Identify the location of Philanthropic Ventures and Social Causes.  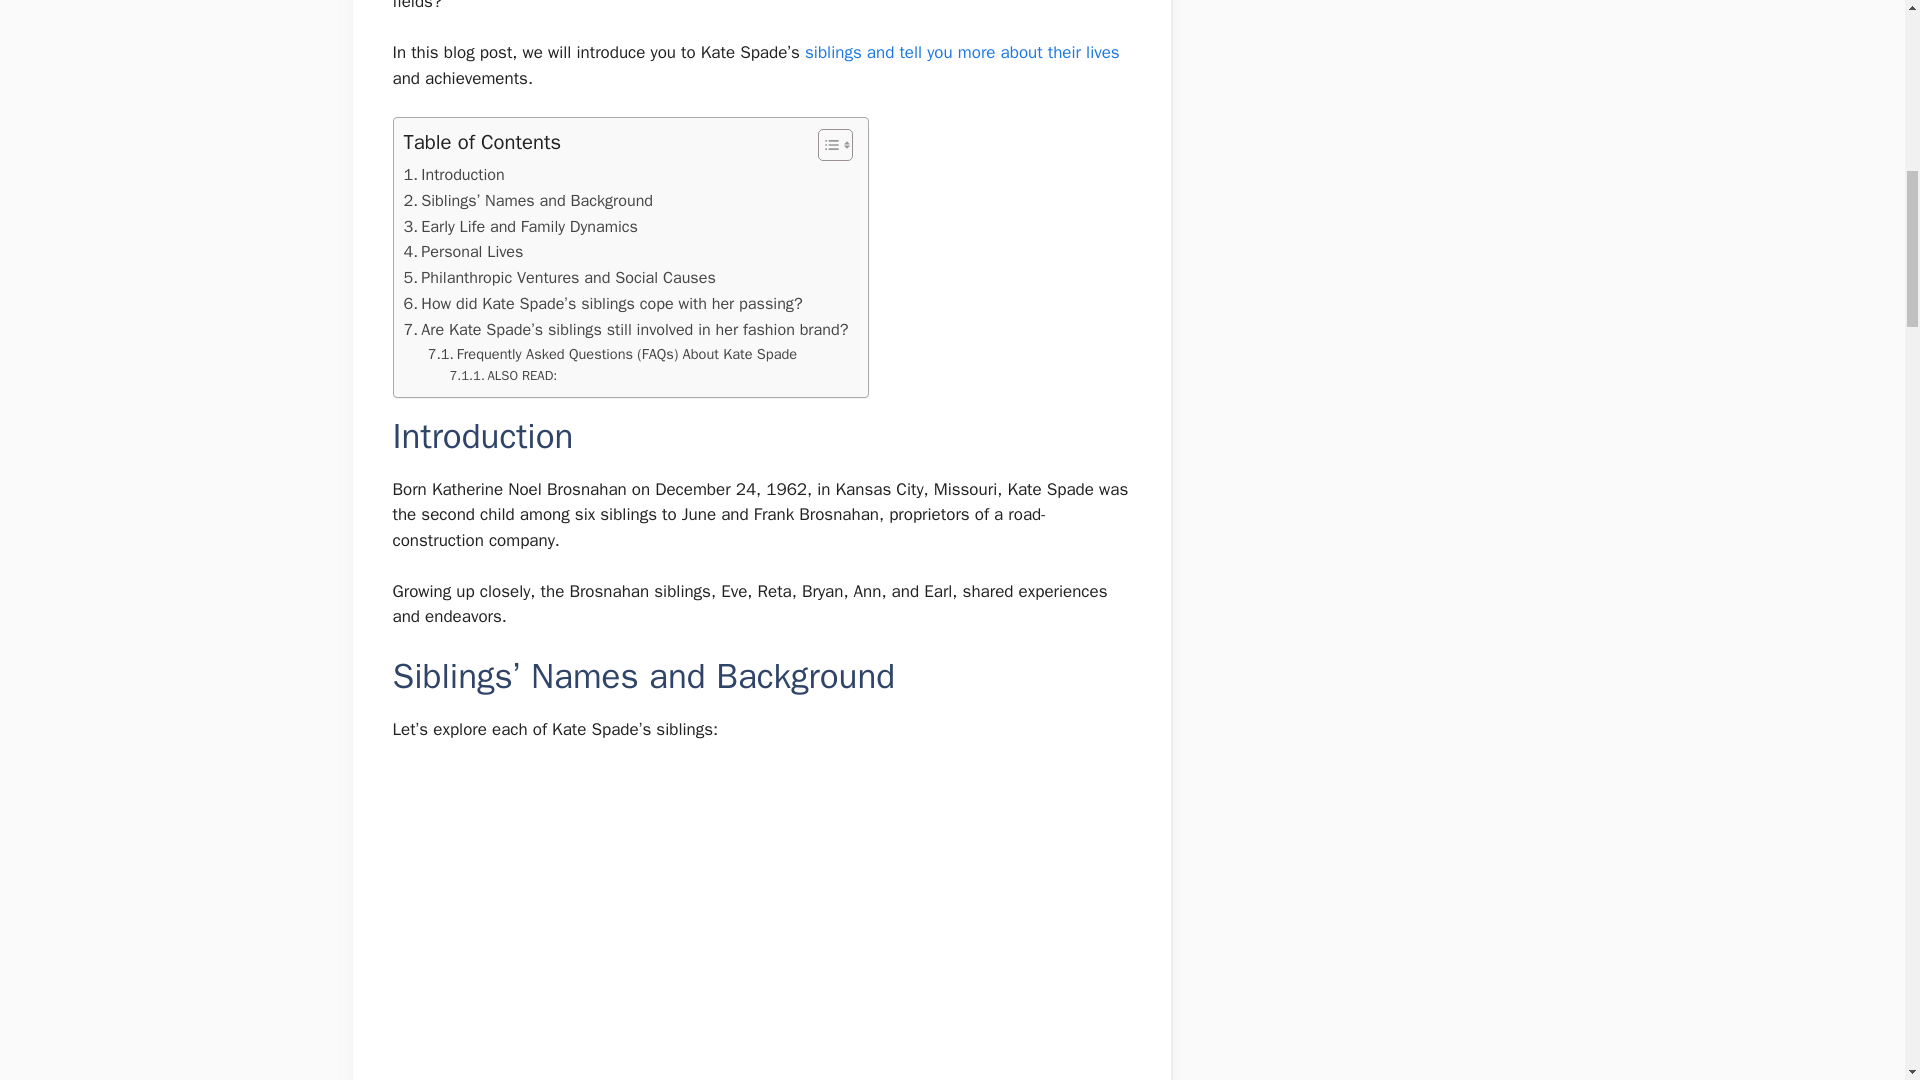
(560, 277).